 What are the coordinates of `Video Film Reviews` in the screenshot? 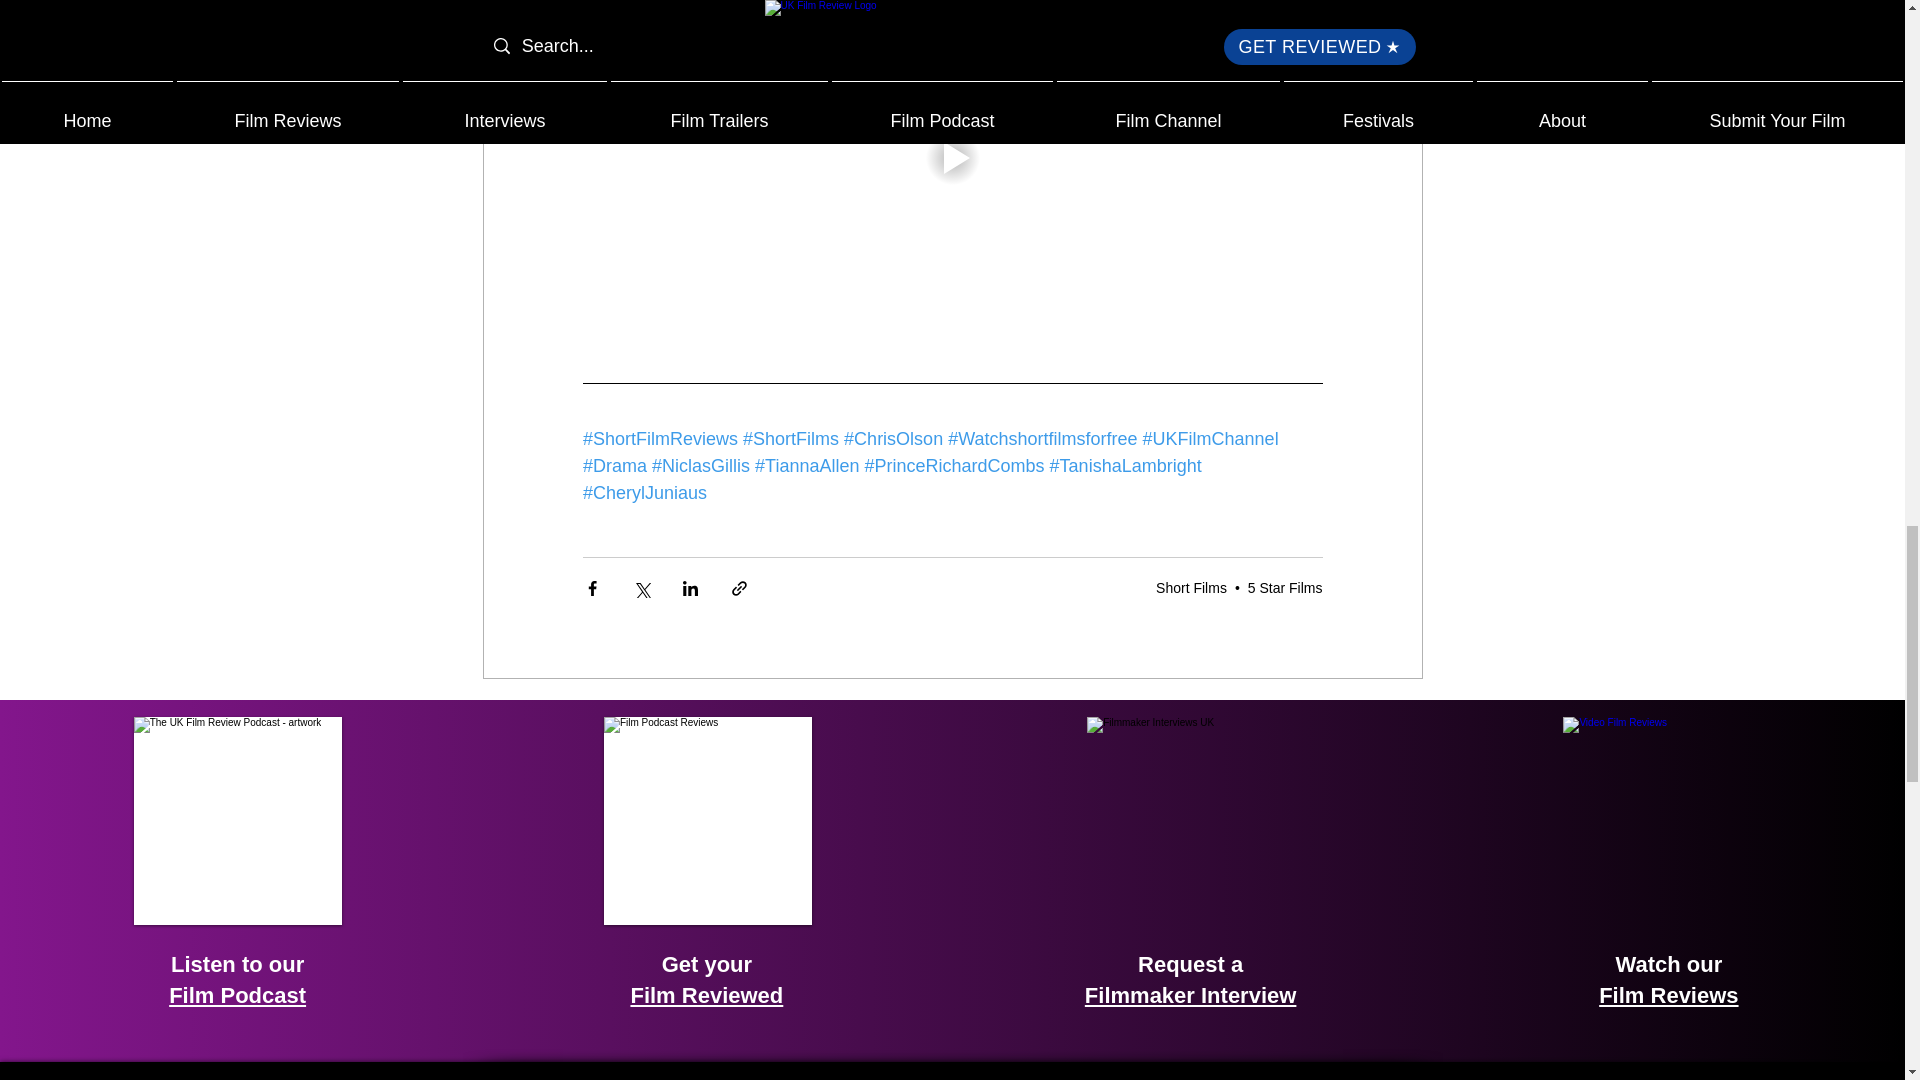 It's located at (1666, 820).